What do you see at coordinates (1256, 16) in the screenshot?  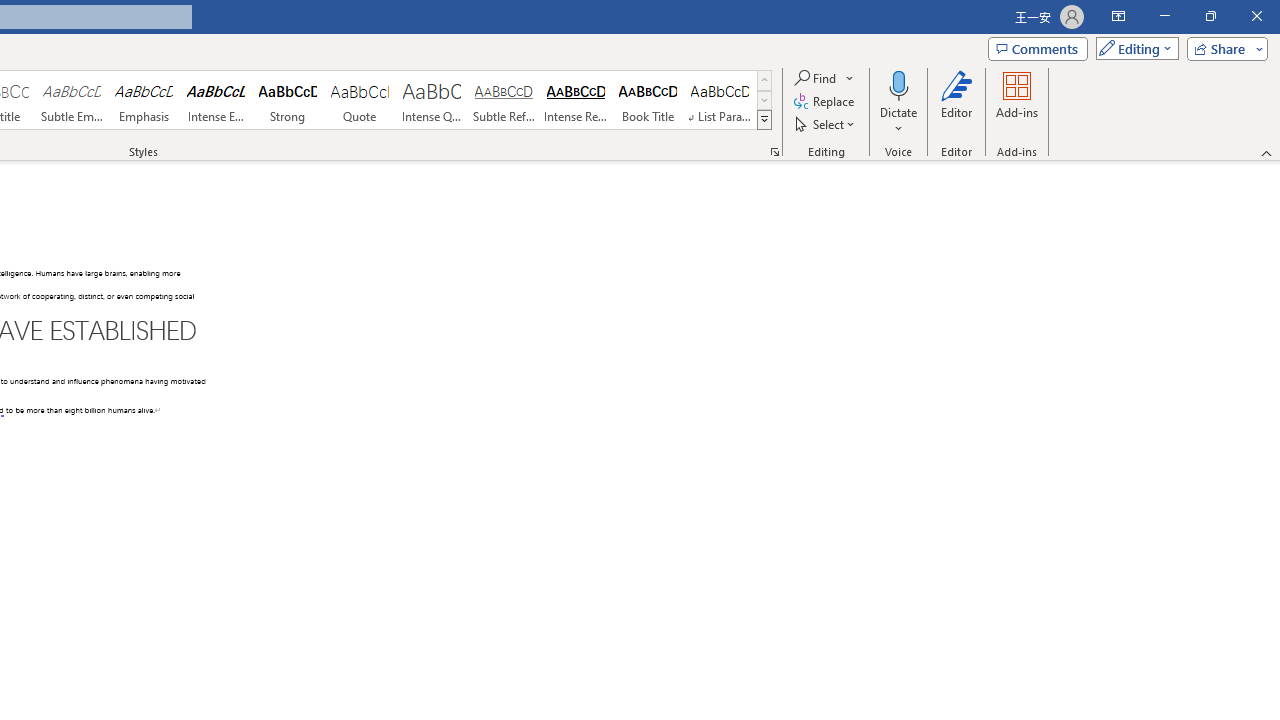 I see `Close` at bounding box center [1256, 16].